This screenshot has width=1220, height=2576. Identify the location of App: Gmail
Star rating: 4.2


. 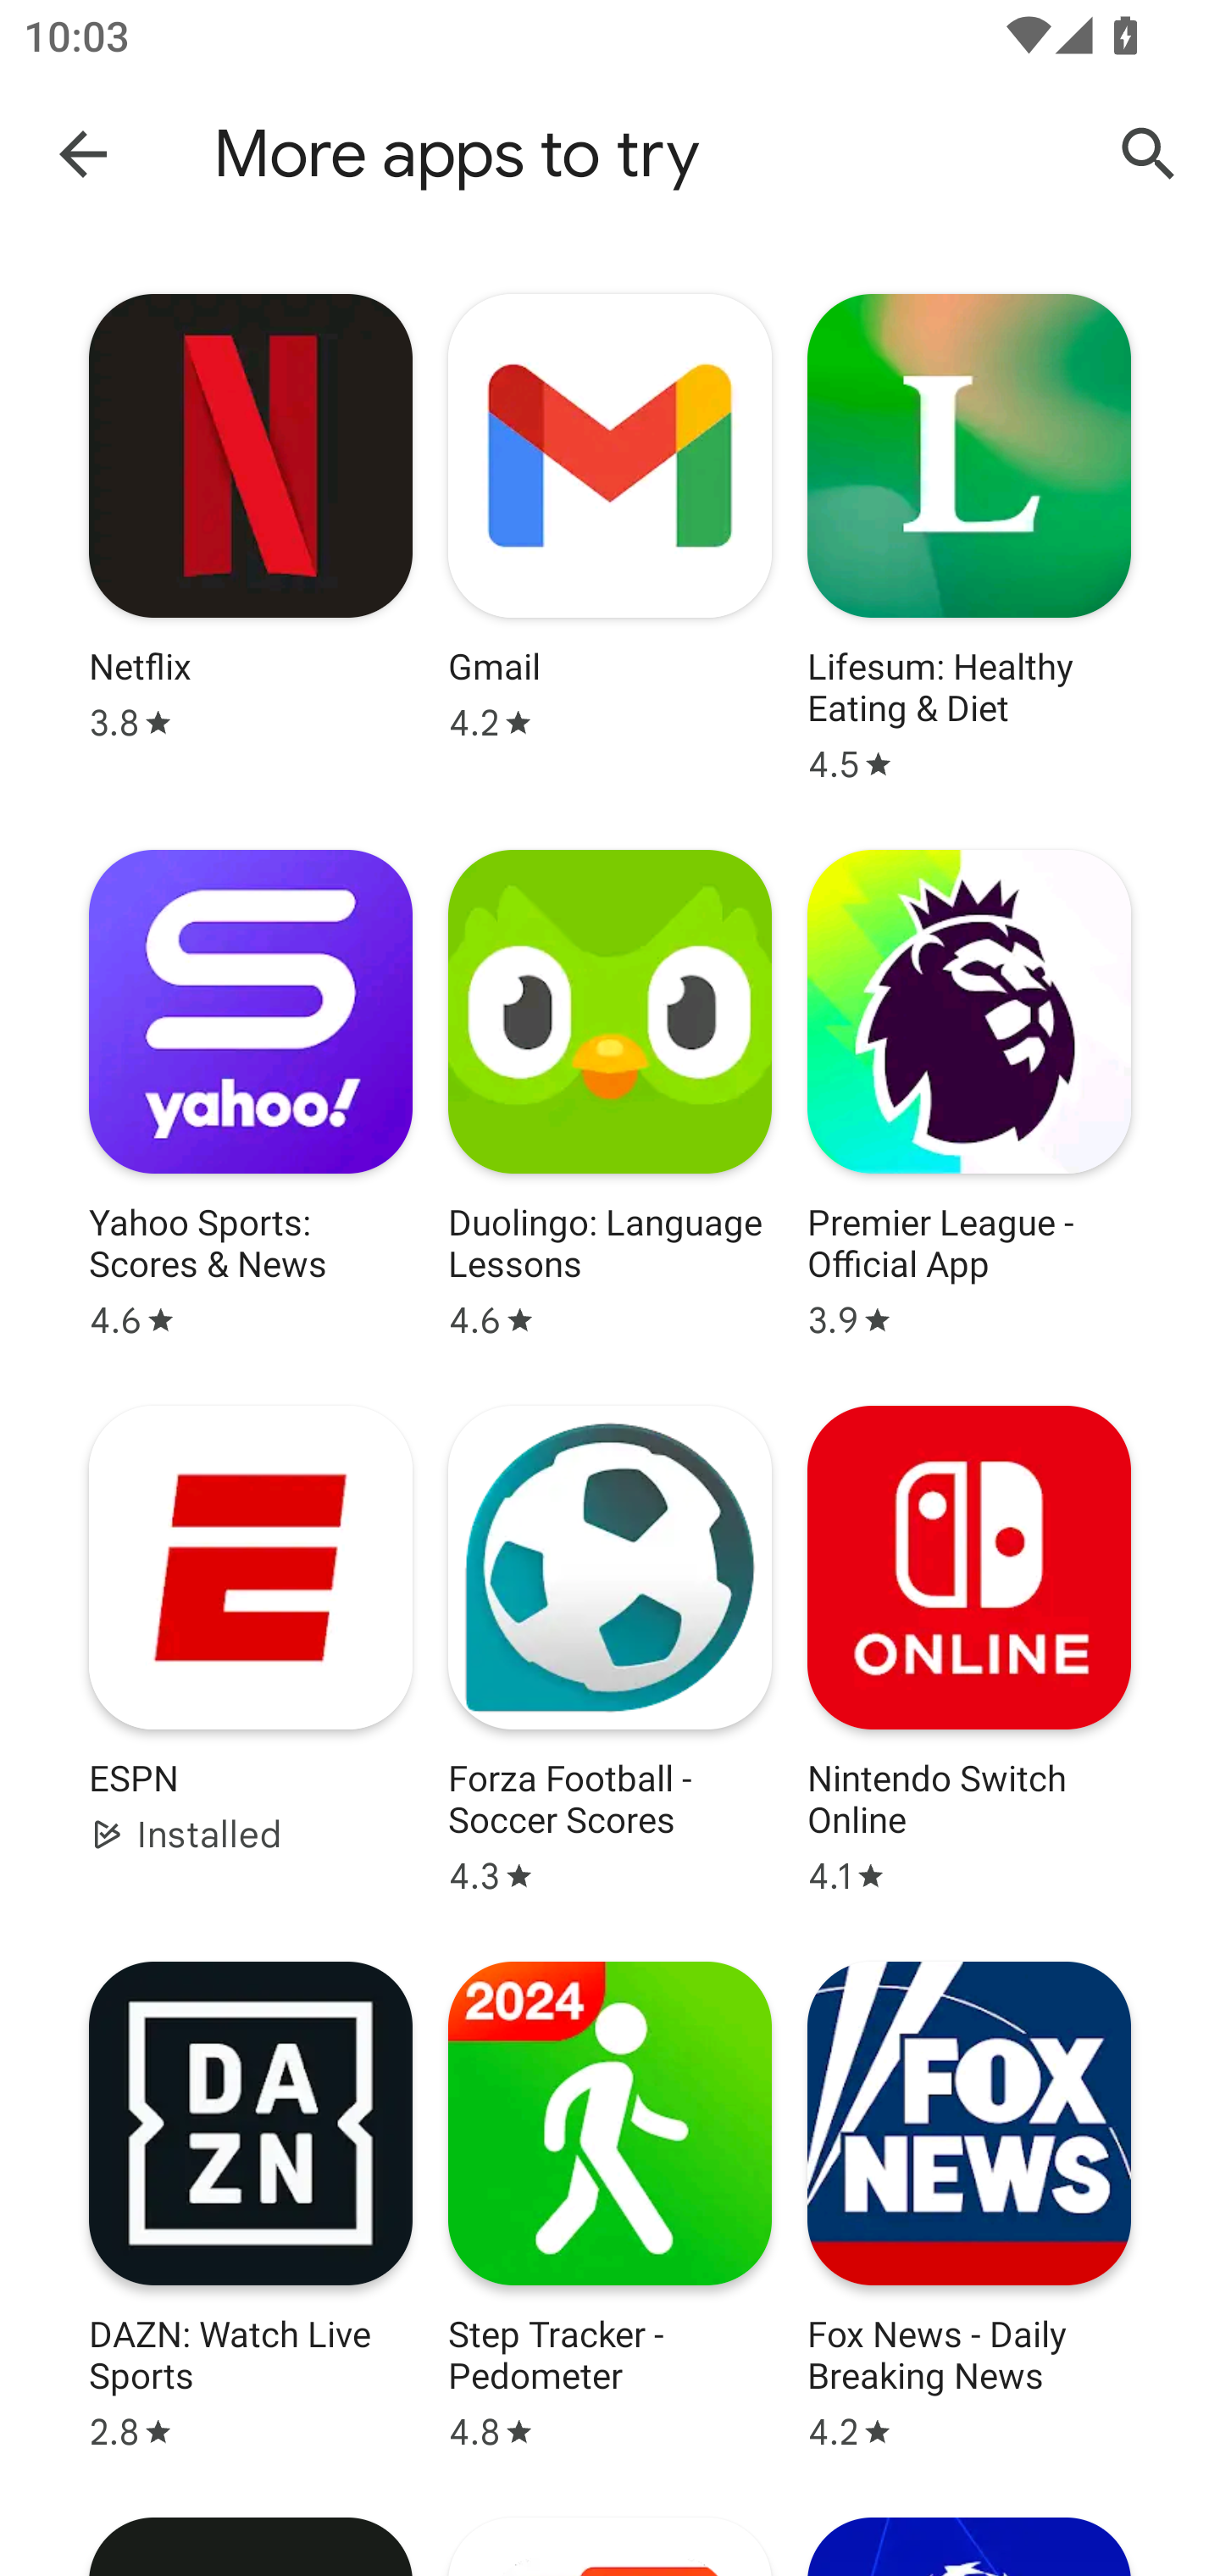
(610, 539).